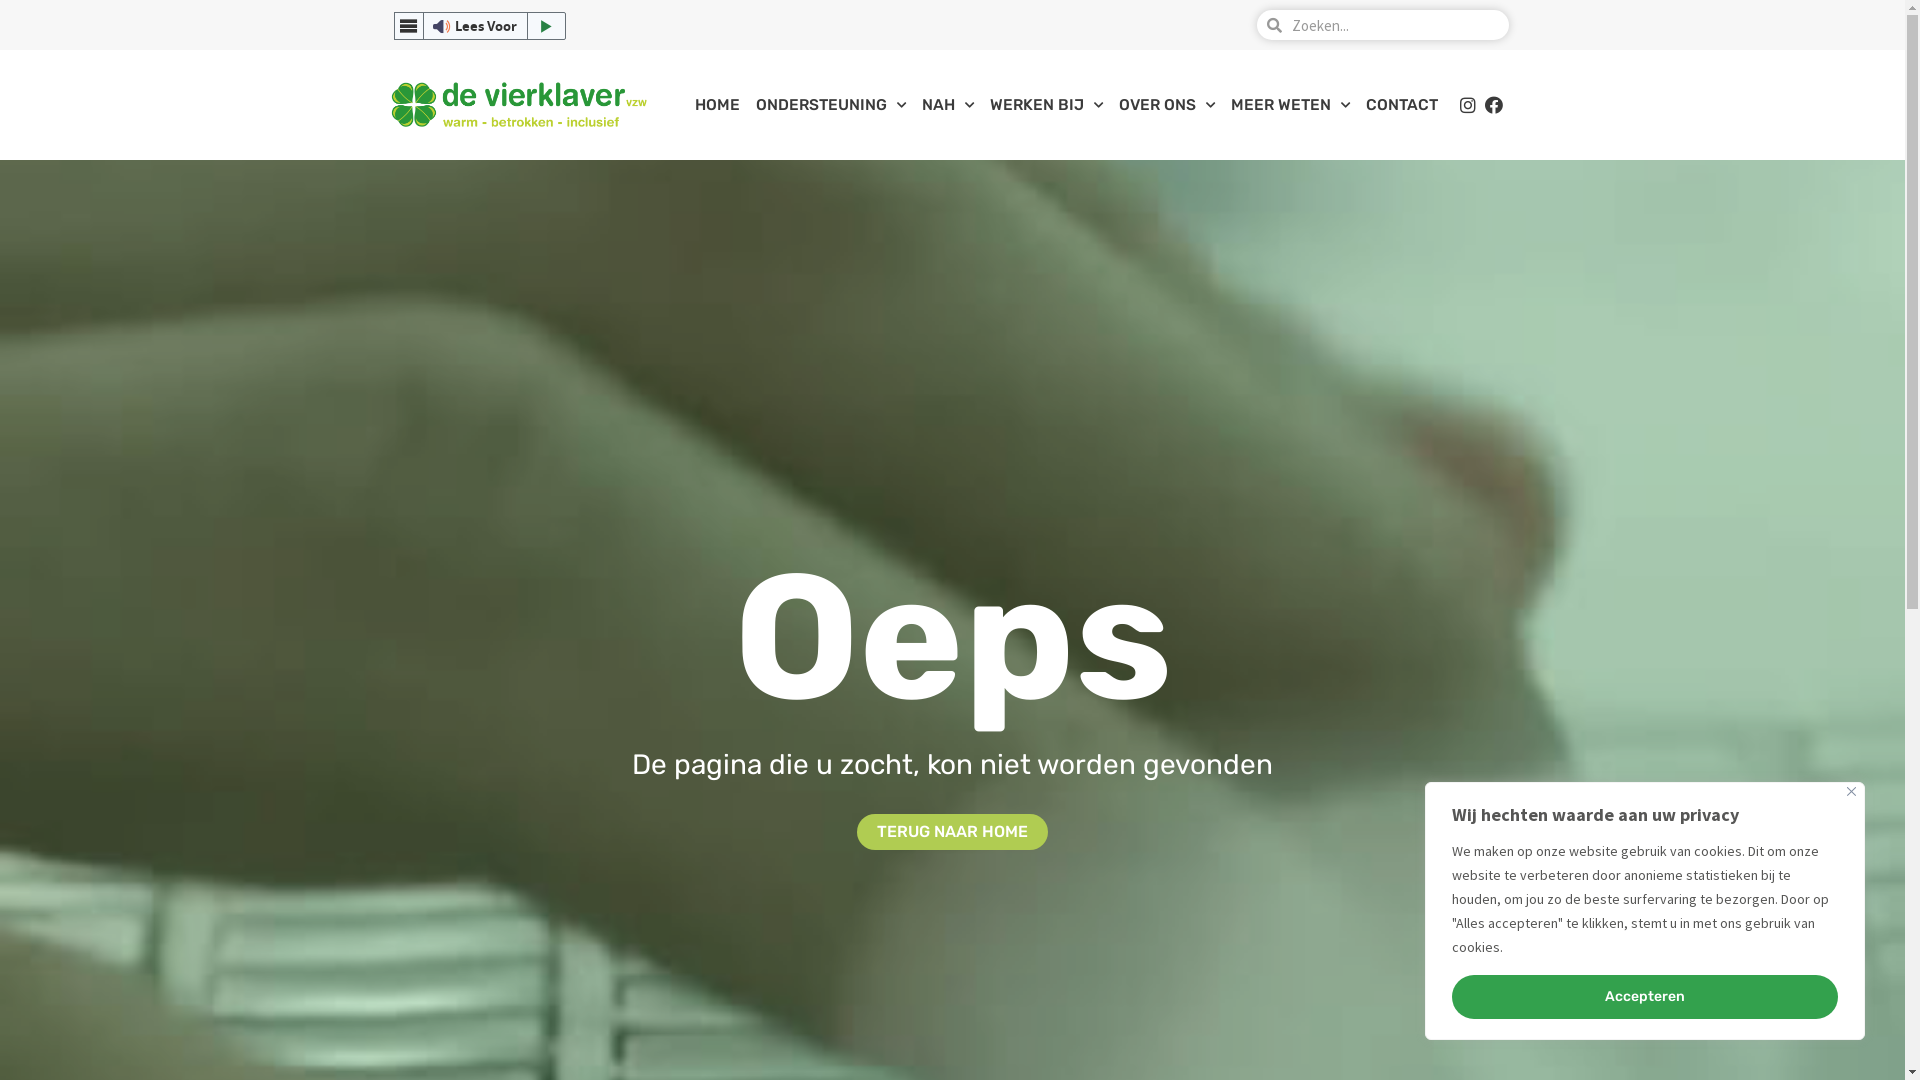 Image resolution: width=1920 pixels, height=1080 pixels. I want to click on Accepteren, so click(1645, 997).